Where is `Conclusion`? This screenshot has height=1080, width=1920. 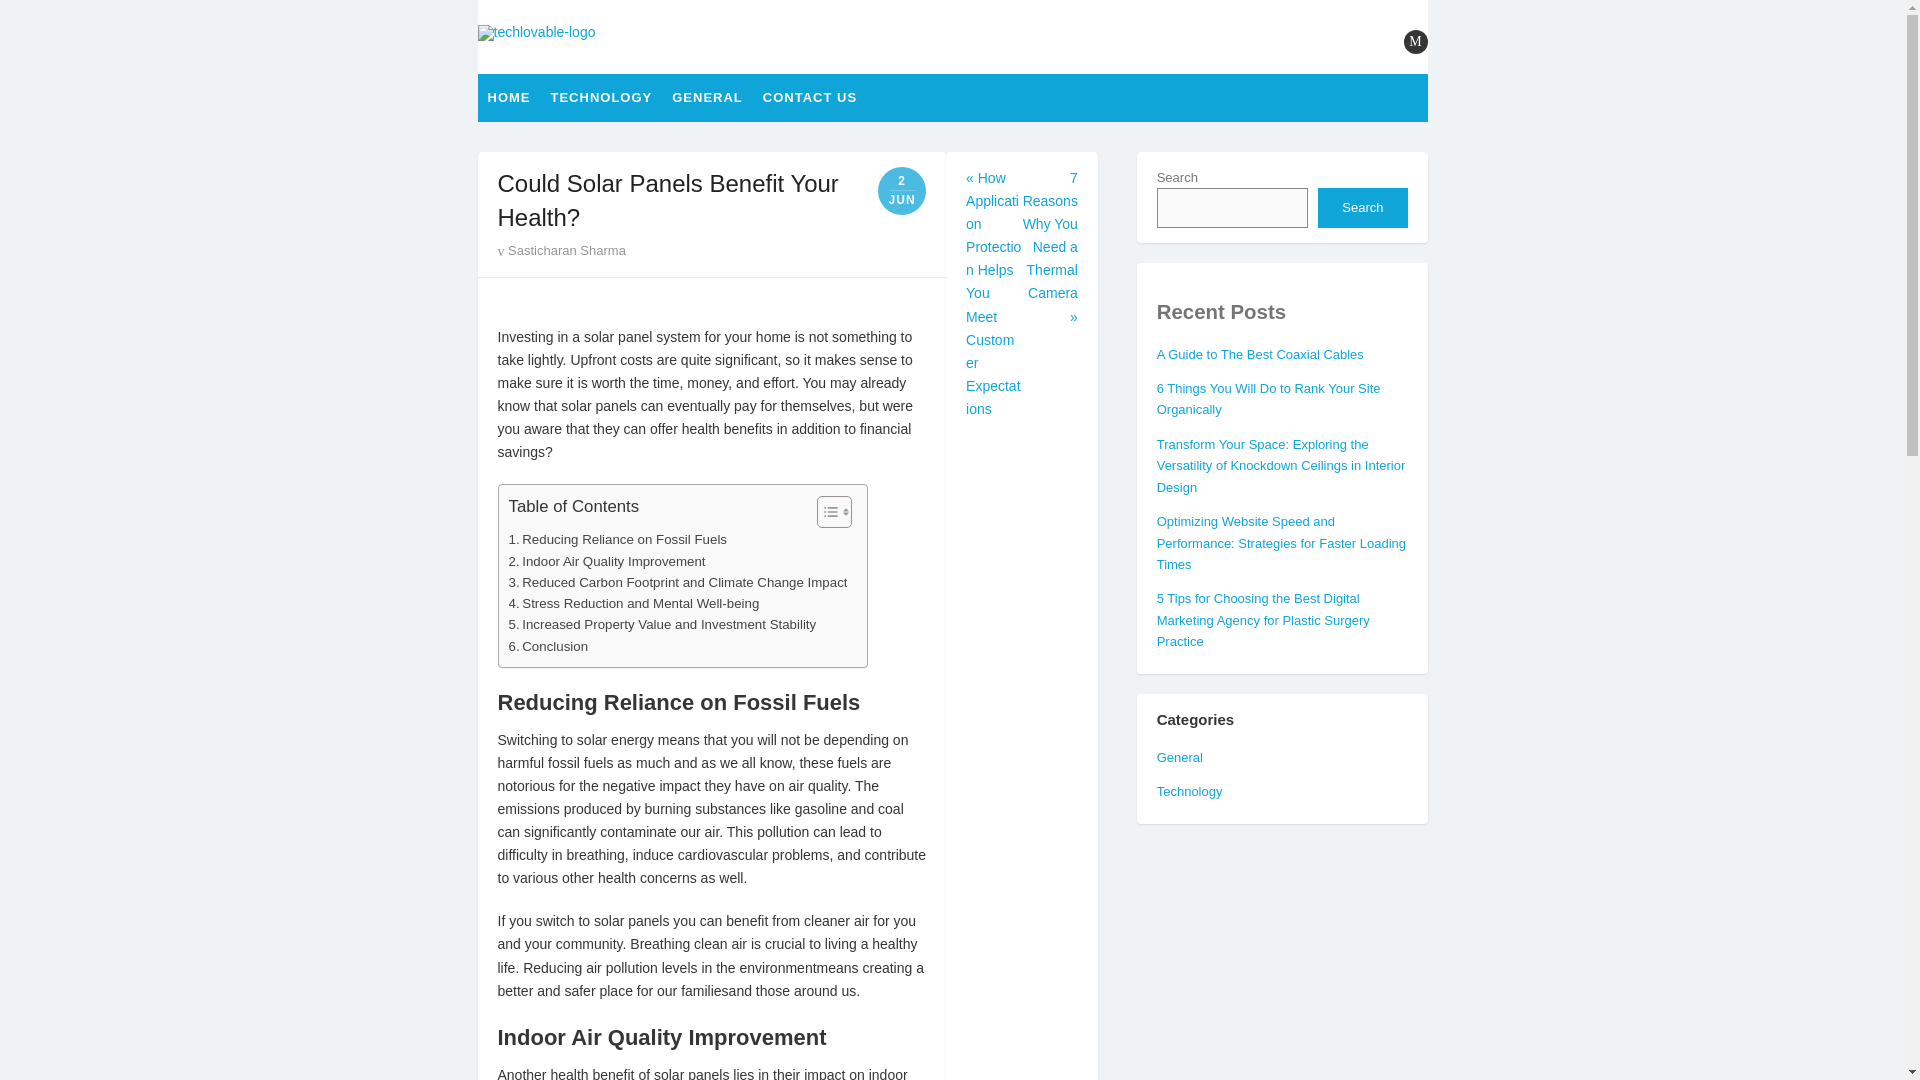 Conclusion is located at coordinates (548, 646).